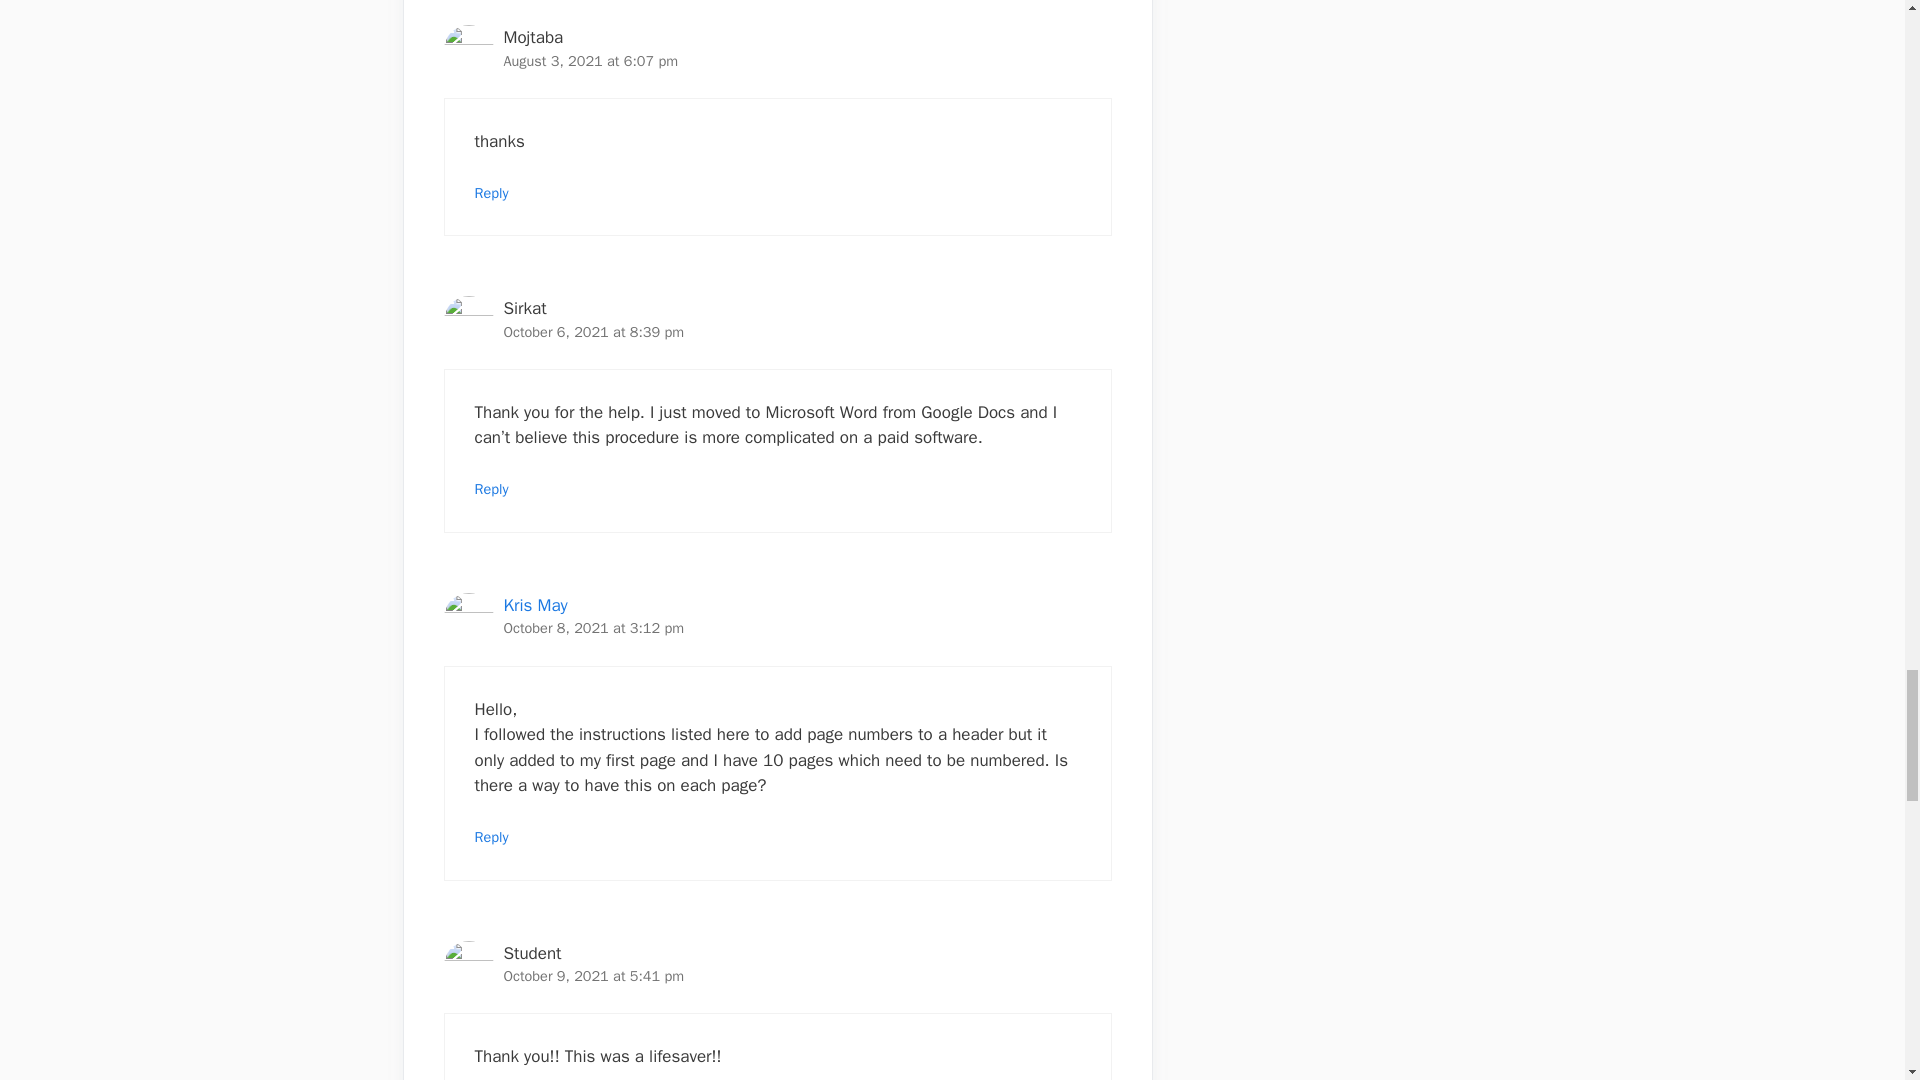 The image size is (1920, 1080). Describe the element at coordinates (591, 60) in the screenshot. I see `August 3, 2021 at 6:07 pm` at that location.